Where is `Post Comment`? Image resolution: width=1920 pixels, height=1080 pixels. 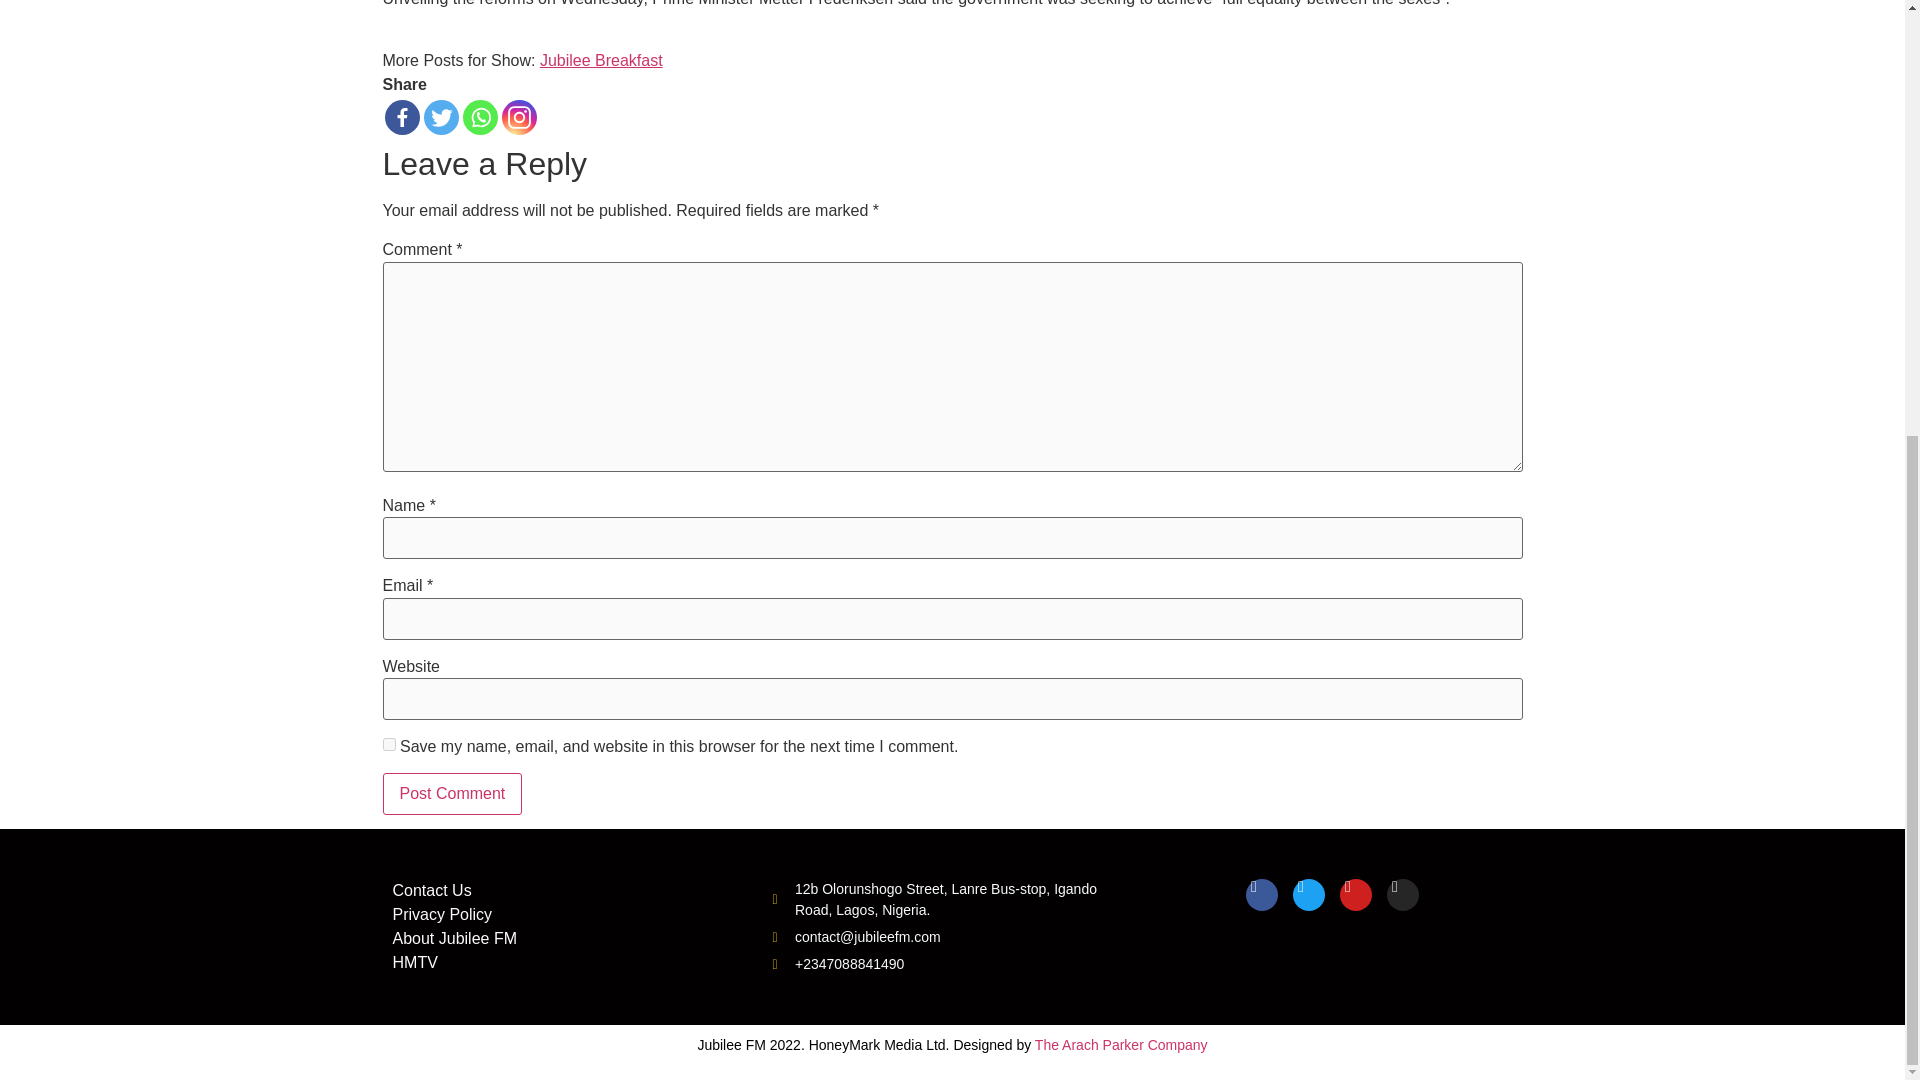
Post Comment is located at coordinates (452, 794).